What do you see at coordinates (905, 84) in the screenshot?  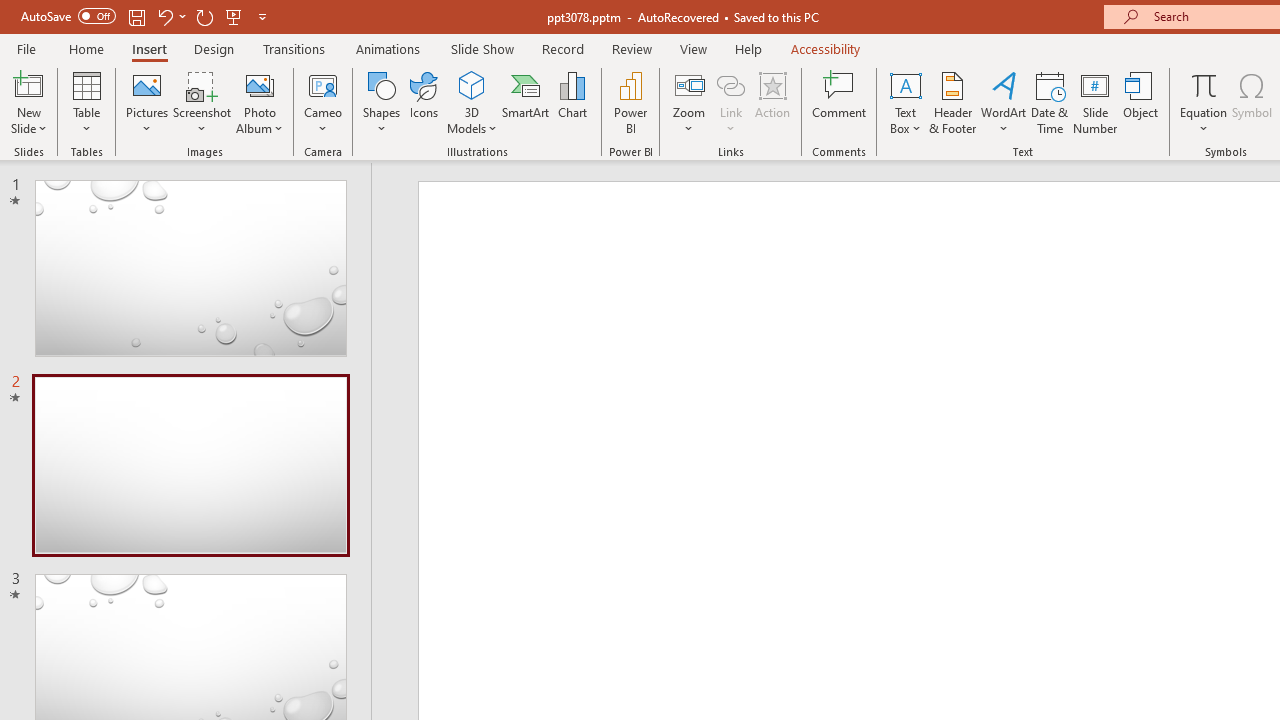 I see `Draw Horizontal Text Box` at bounding box center [905, 84].